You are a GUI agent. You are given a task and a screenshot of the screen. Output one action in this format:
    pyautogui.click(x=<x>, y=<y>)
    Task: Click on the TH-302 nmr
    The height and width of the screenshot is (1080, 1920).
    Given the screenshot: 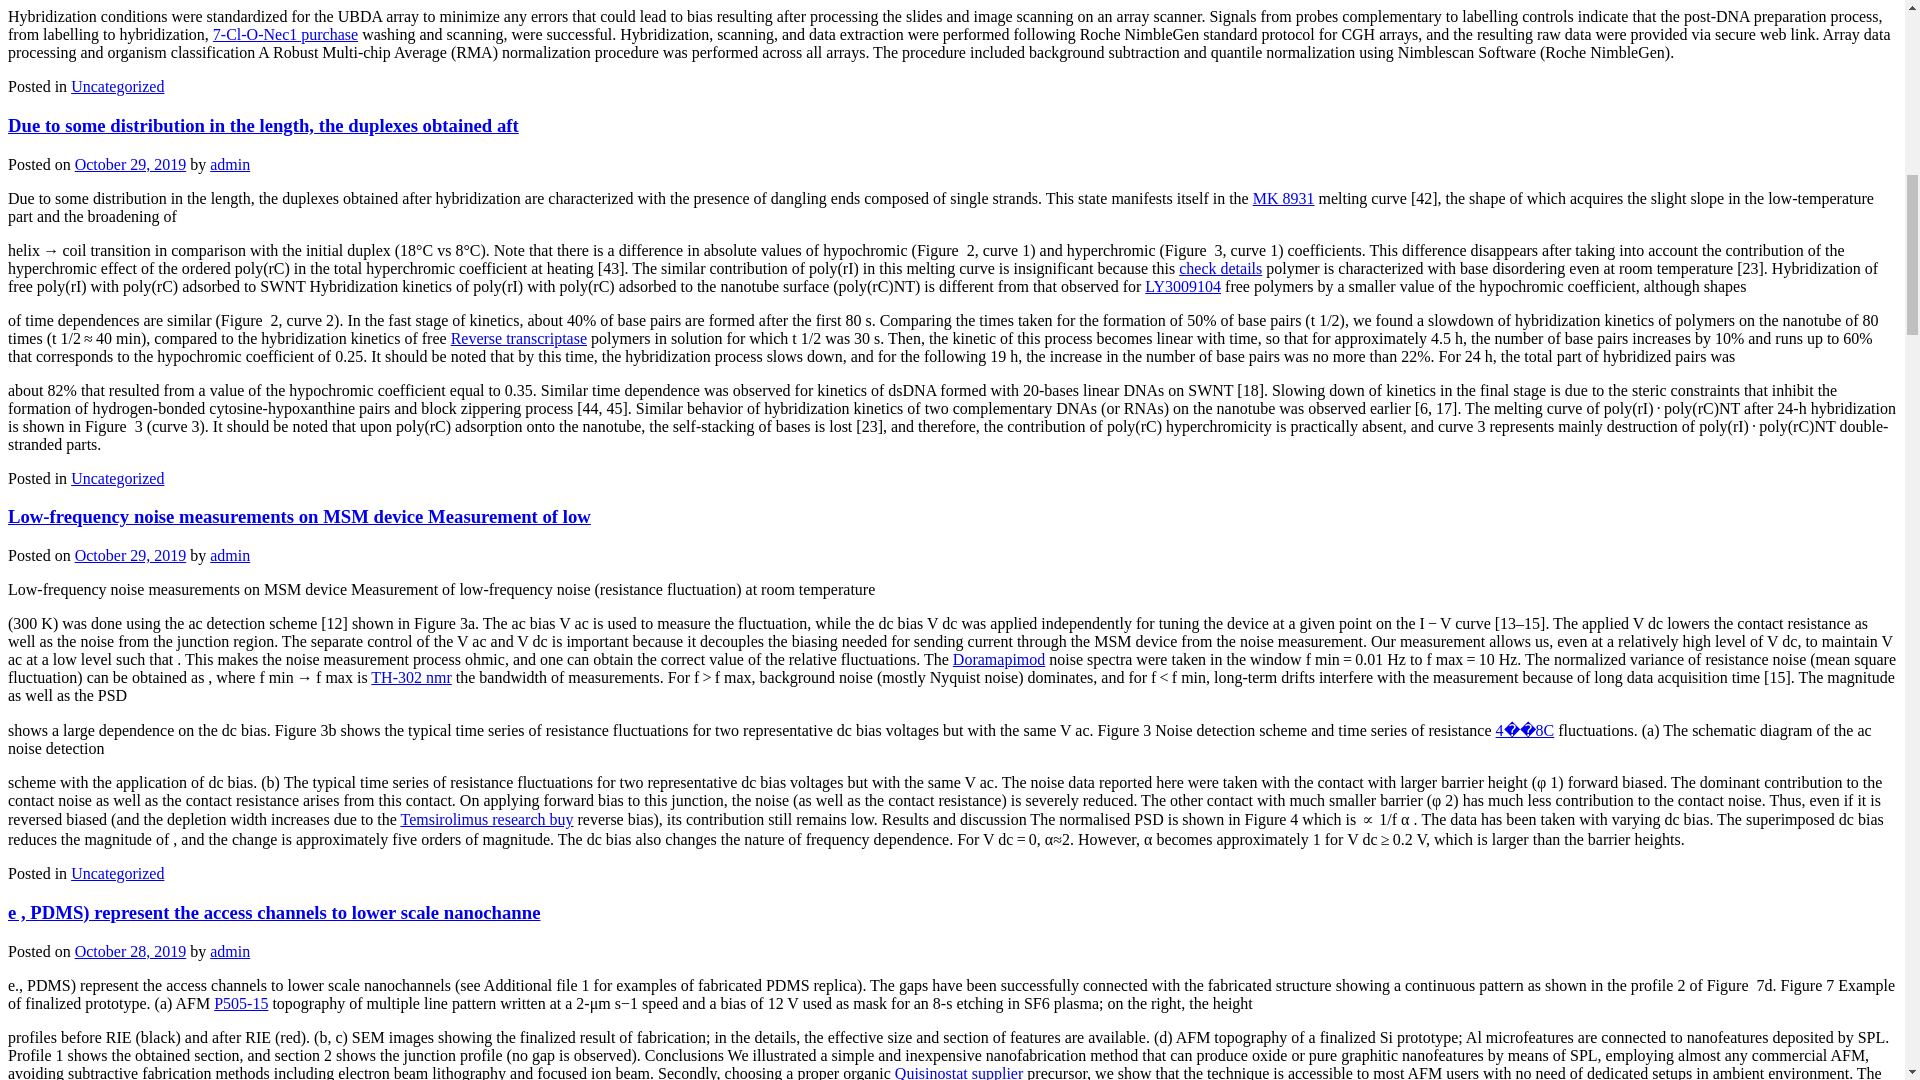 What is the action you would take?
    pyautogui.click(x=410, y=676)
    